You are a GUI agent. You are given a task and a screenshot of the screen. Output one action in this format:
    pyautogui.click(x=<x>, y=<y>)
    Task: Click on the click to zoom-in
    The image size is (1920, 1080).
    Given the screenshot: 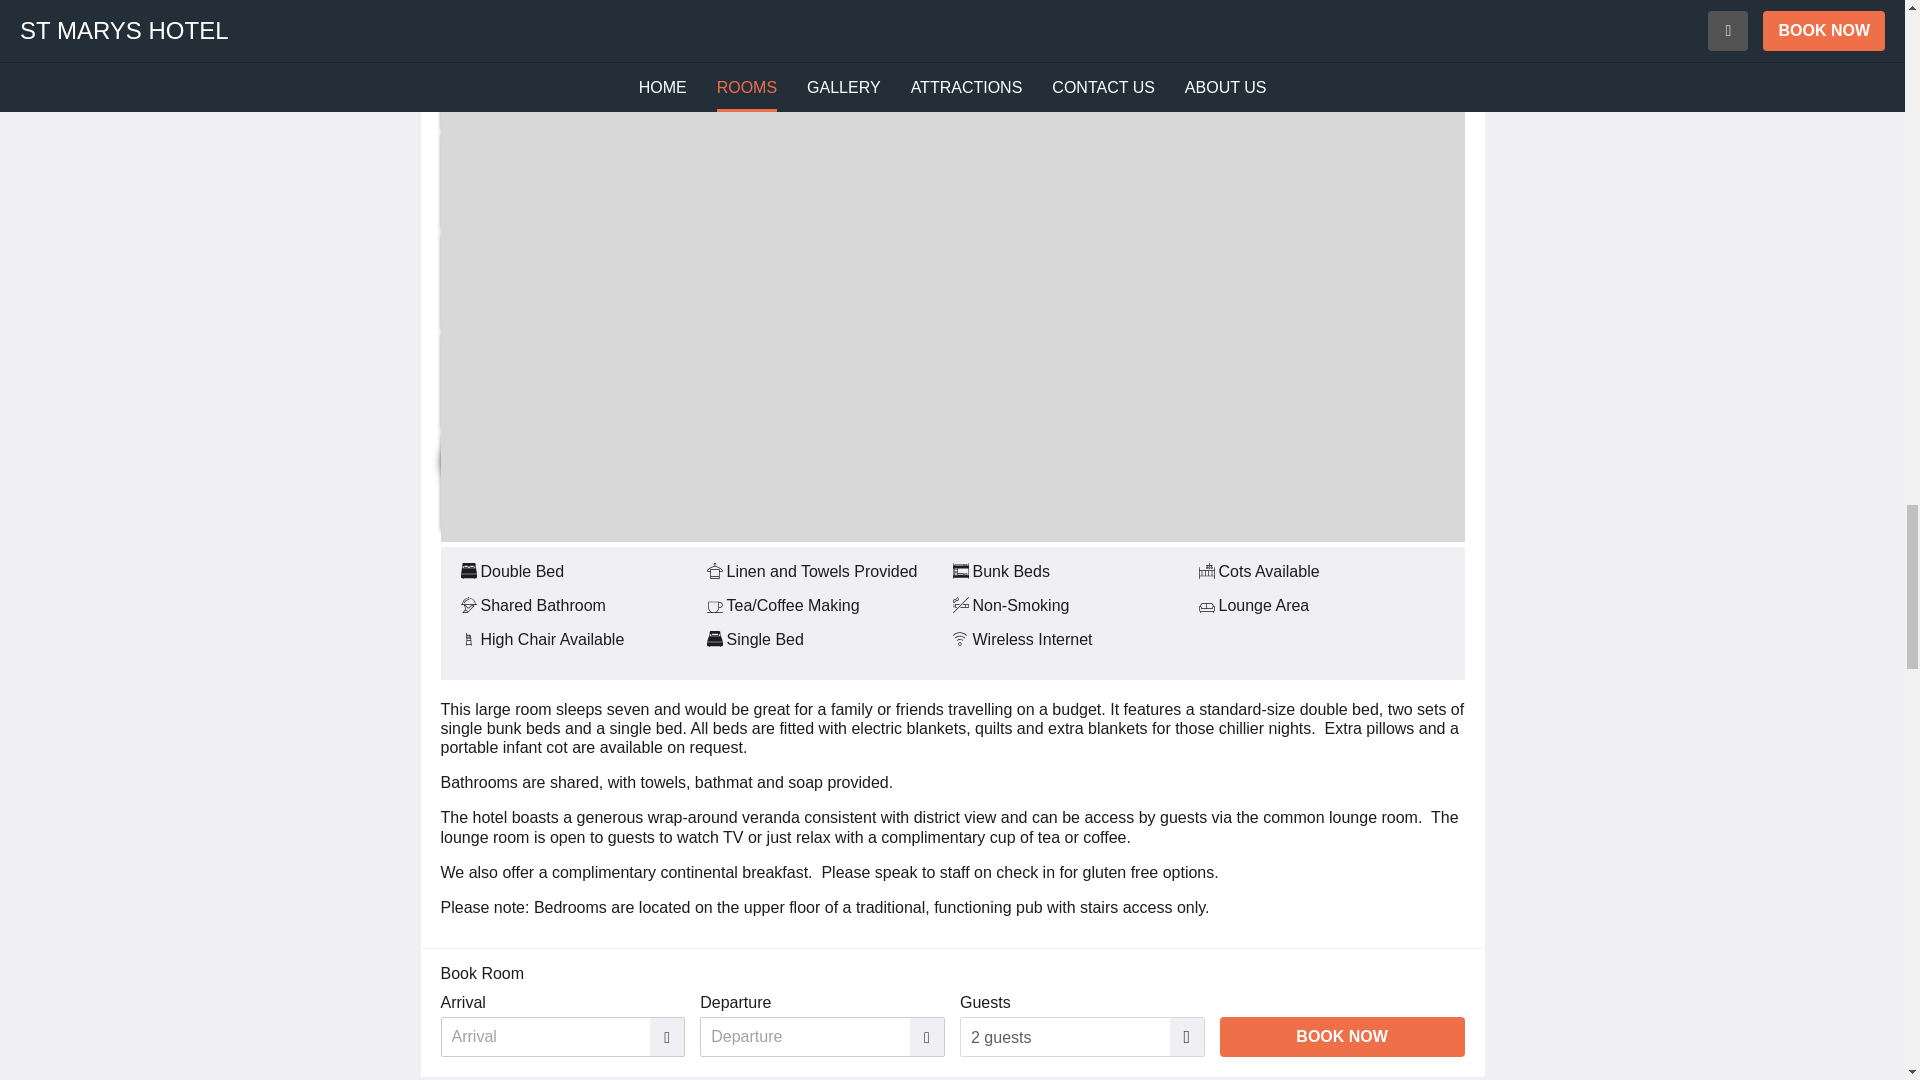 What is the action you would take?
    pyautogui.click(x=607, y=482)
    